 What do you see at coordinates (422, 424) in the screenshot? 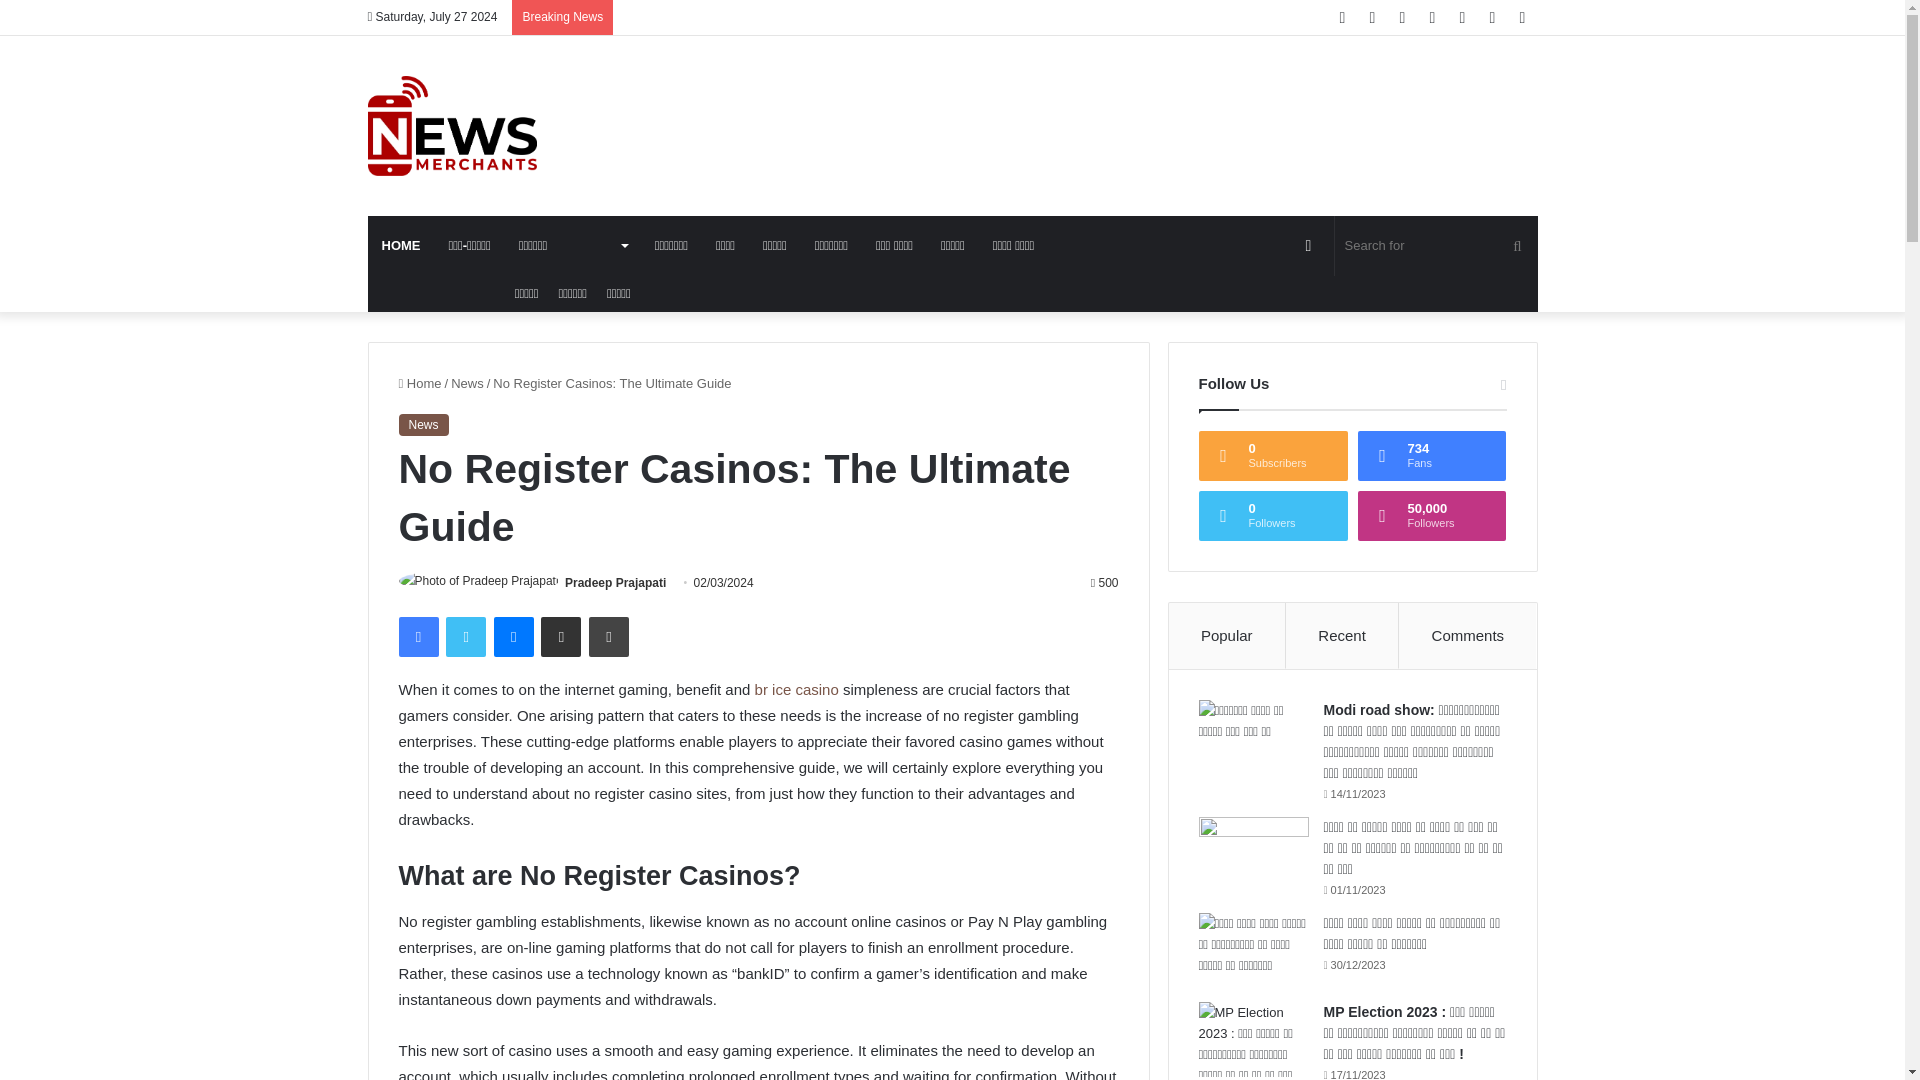
I see `News` at bounding box center [422, 424].